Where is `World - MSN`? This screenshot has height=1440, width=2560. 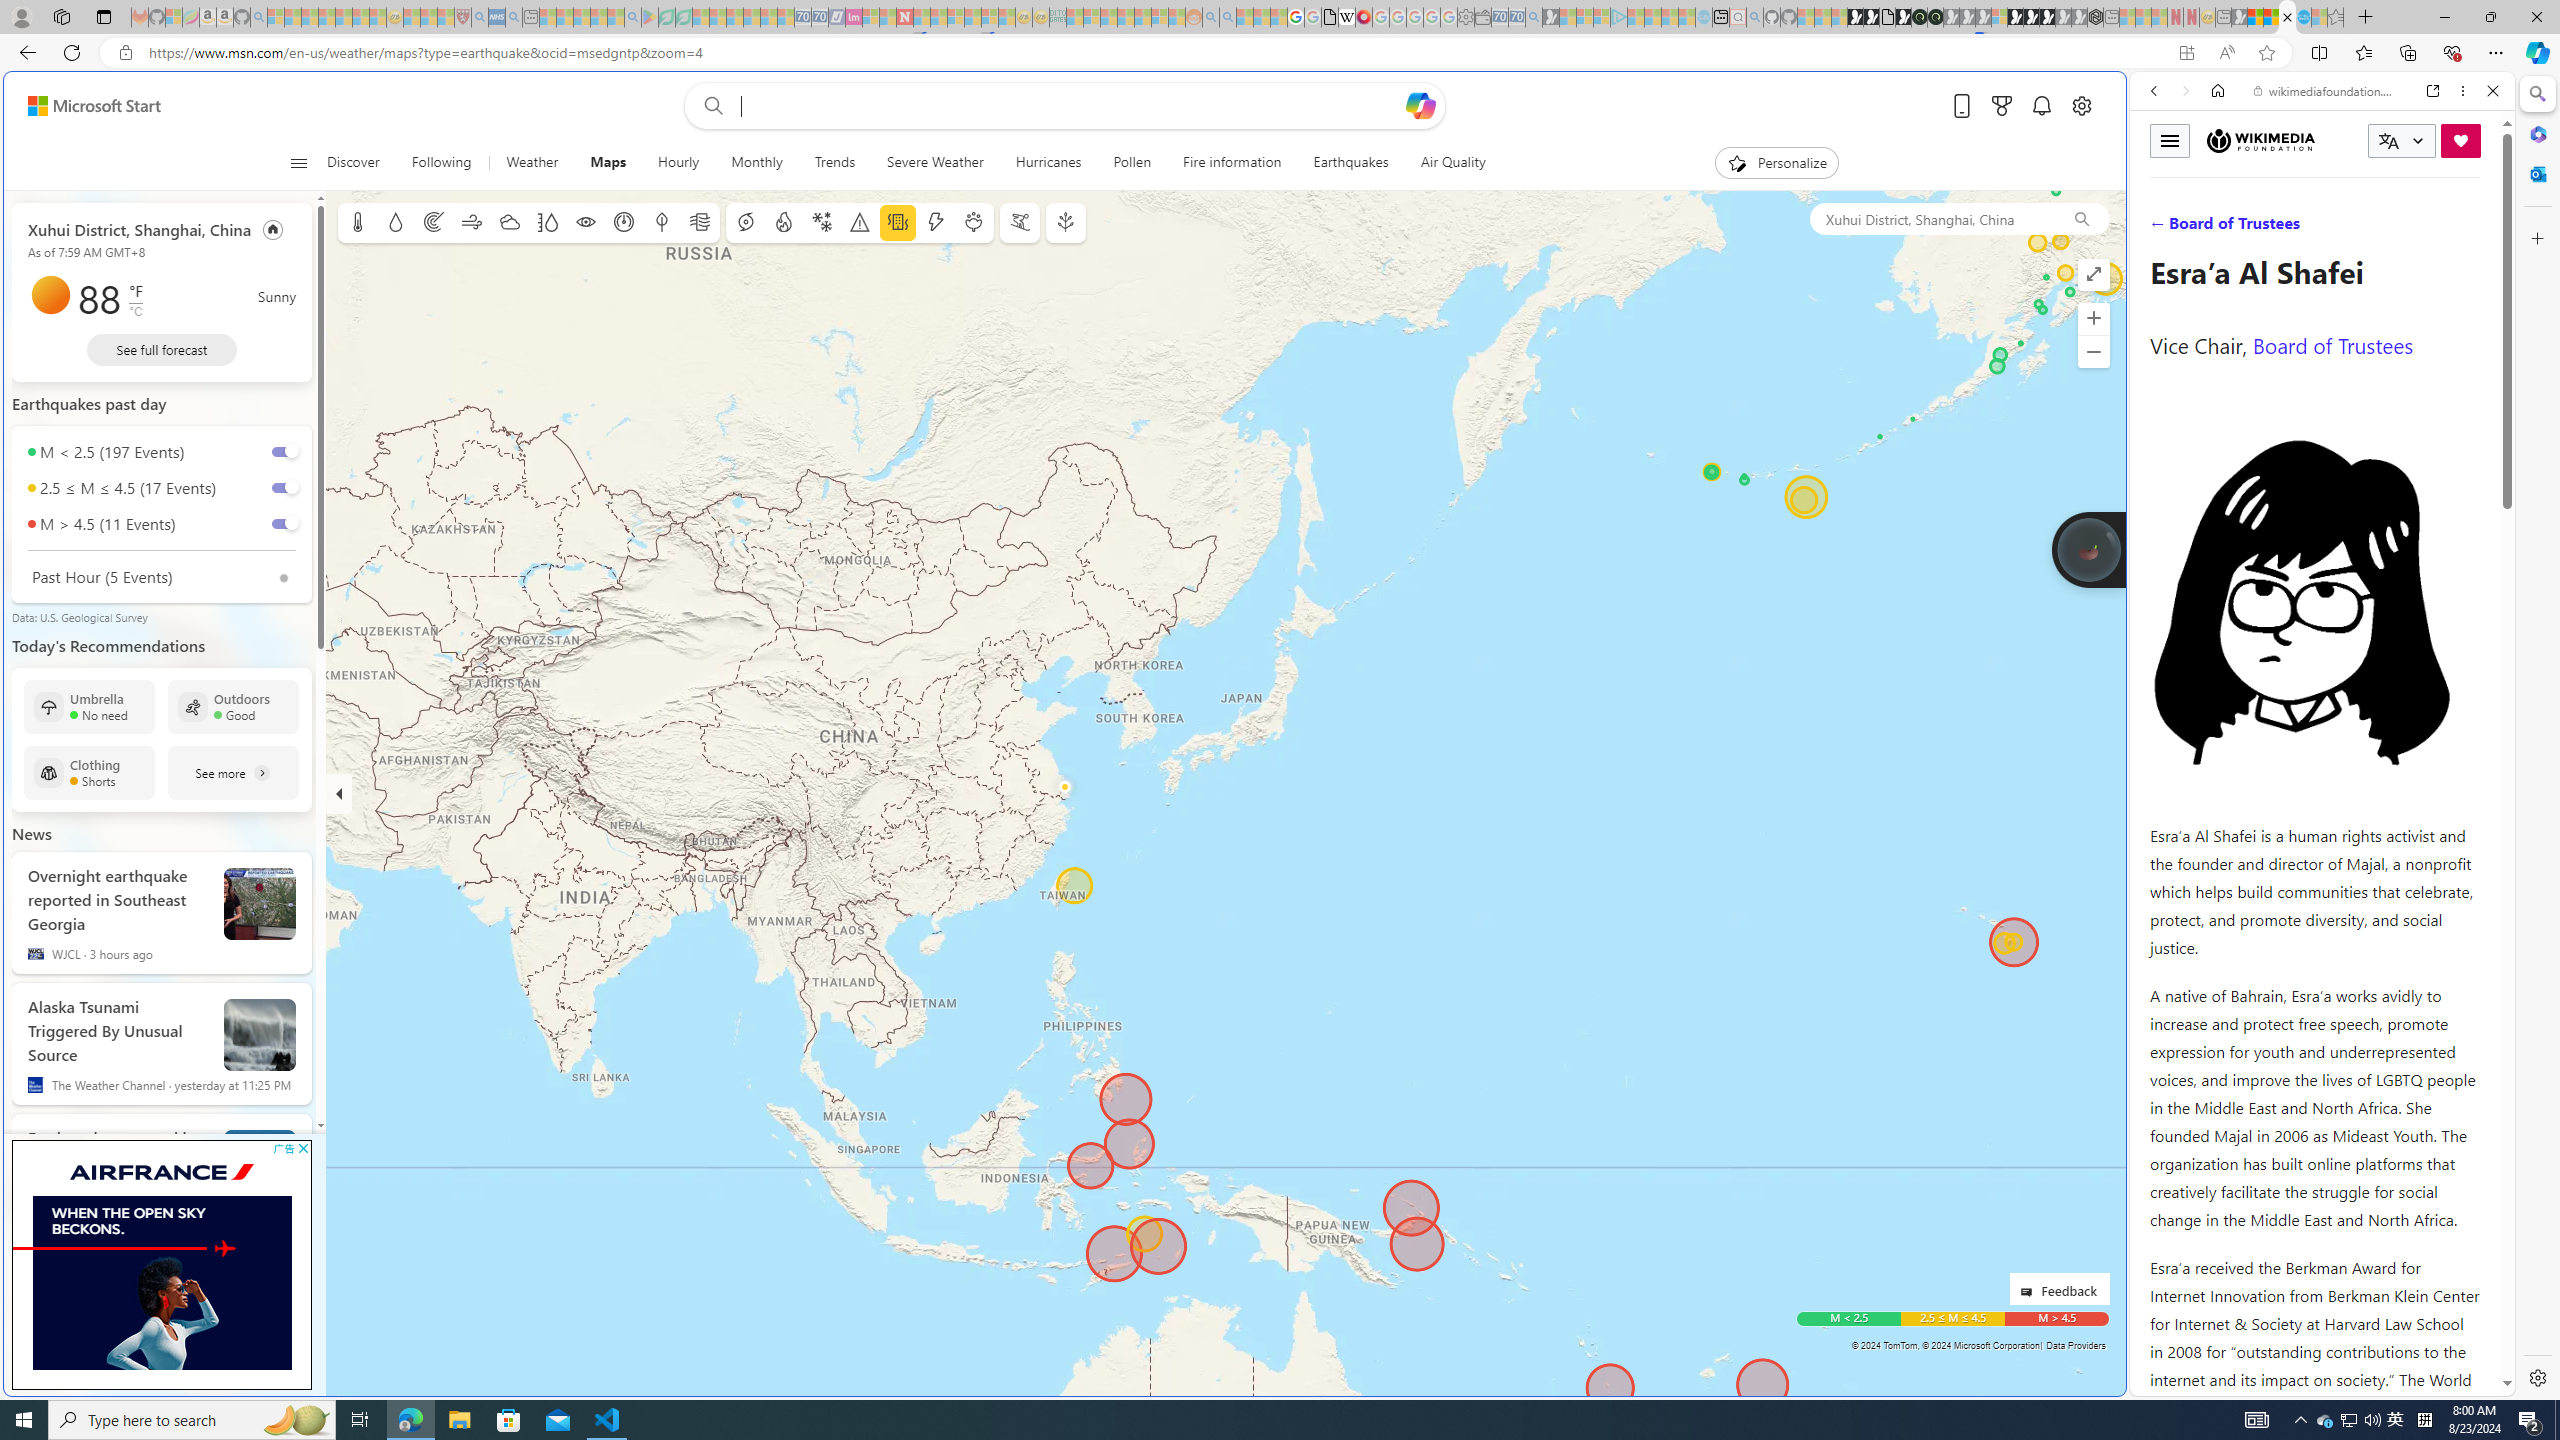
World - MSN is located at coordinates (1280, 684).